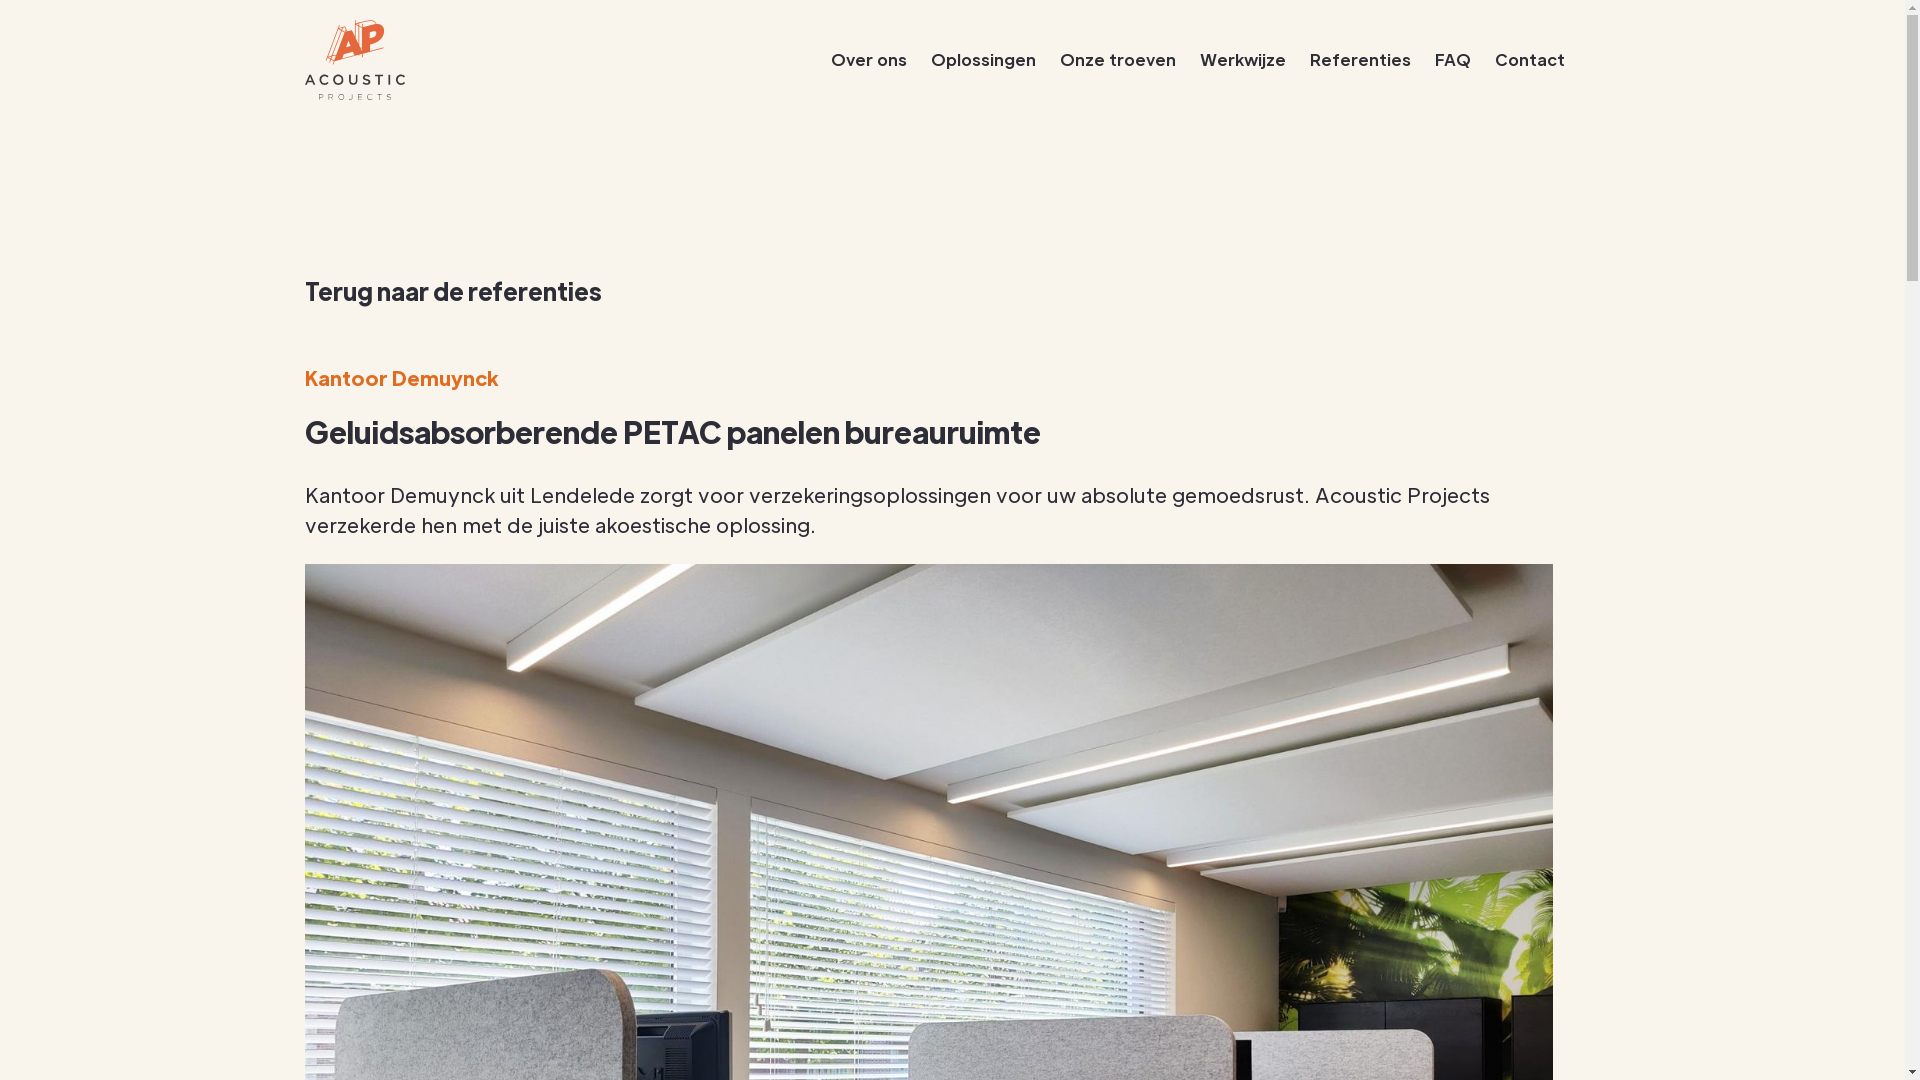 The image size is (1920, 1080). I want to click on Terug naar de referenties, so click(452, 291).